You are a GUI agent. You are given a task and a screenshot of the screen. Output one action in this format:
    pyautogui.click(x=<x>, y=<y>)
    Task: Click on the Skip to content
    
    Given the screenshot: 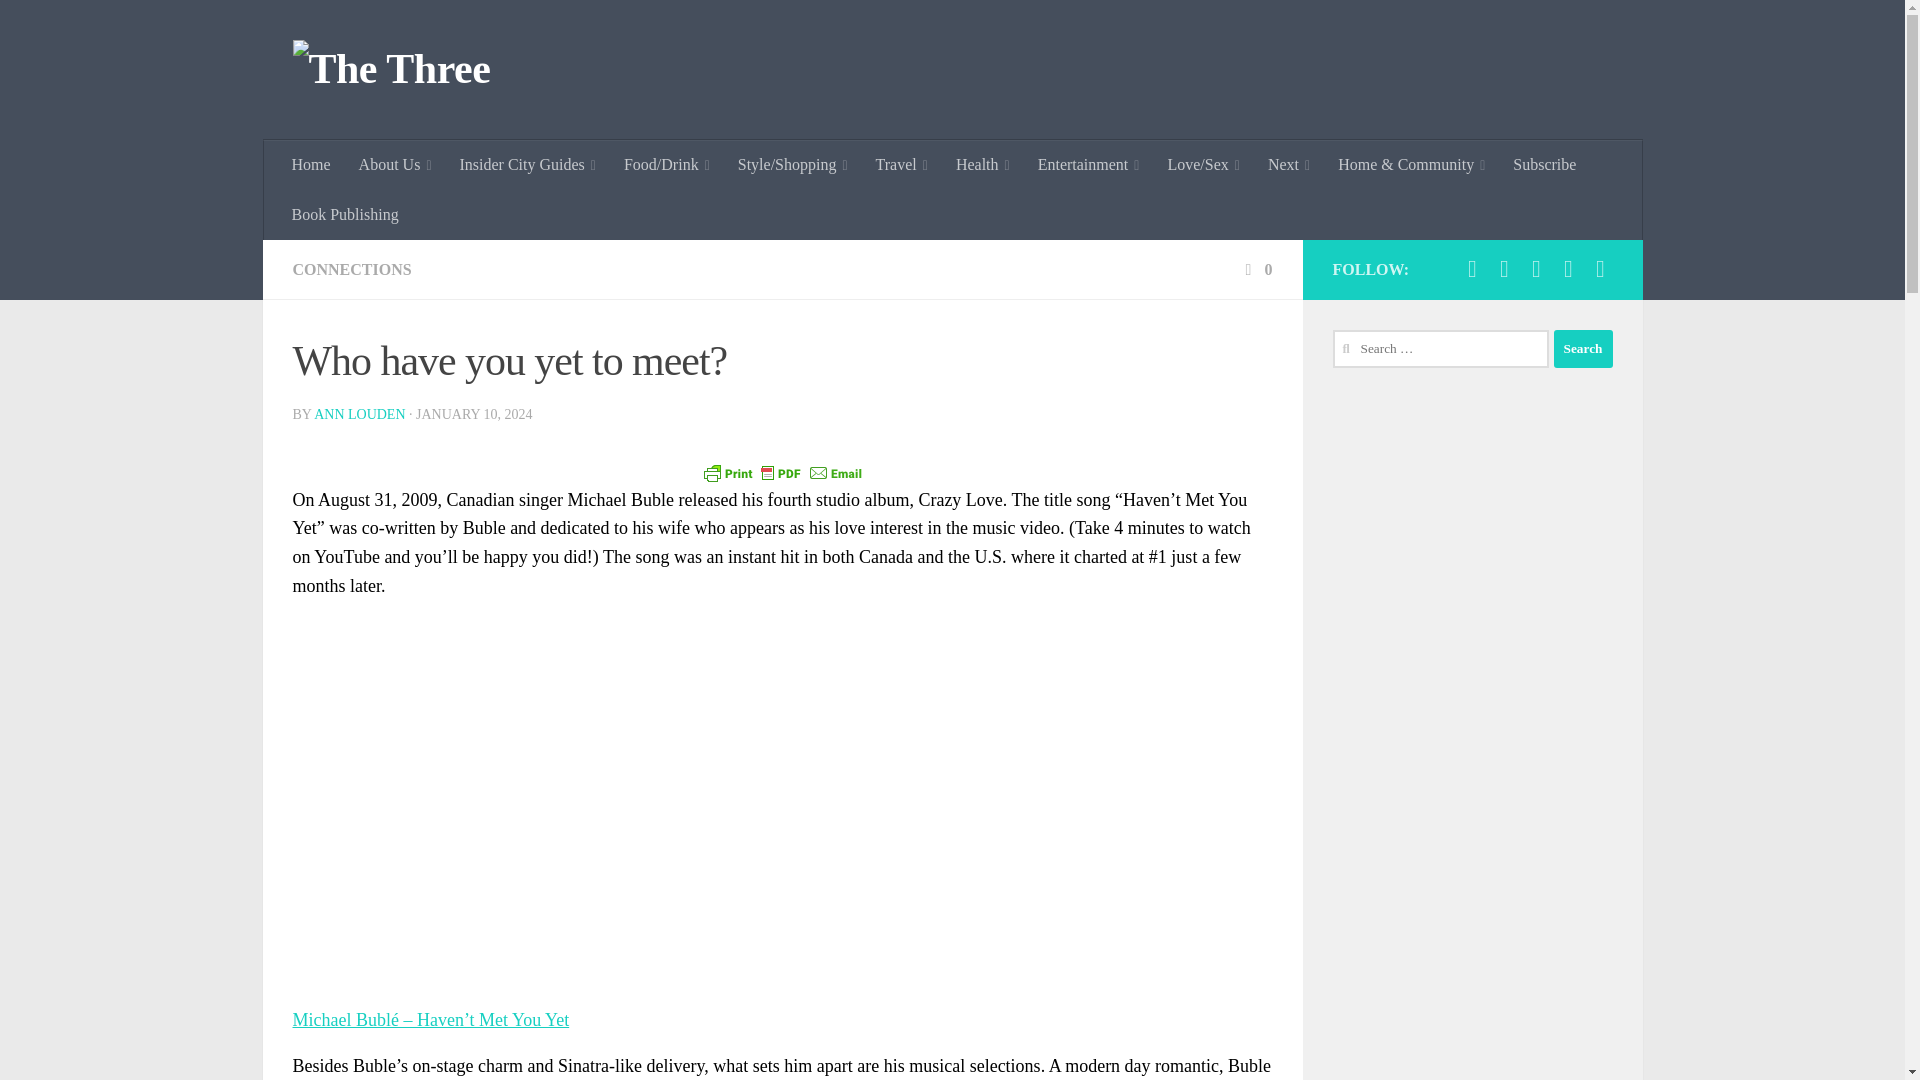 What is the action you would take?
    pyautogui.click(x=78, y=27)
    